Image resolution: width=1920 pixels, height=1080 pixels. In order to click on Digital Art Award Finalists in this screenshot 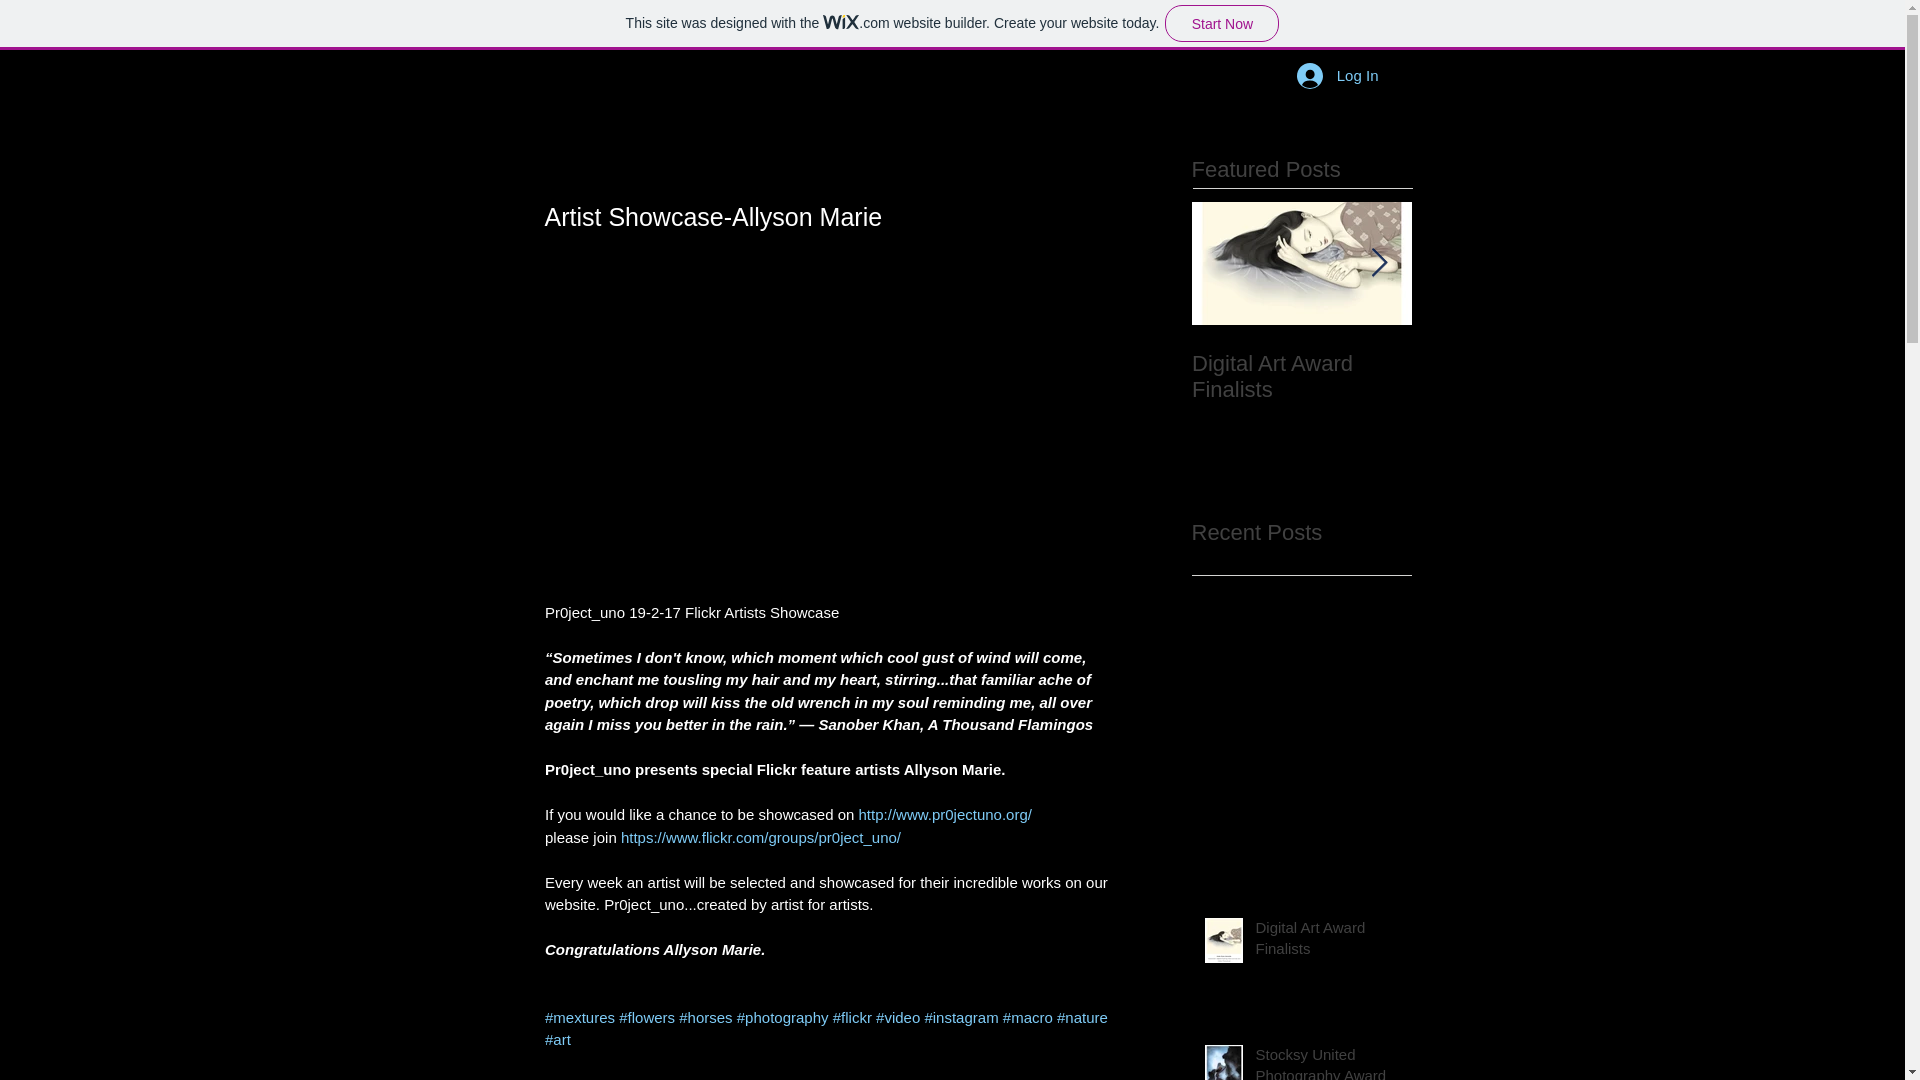, I will do `click(1327, 941)`.